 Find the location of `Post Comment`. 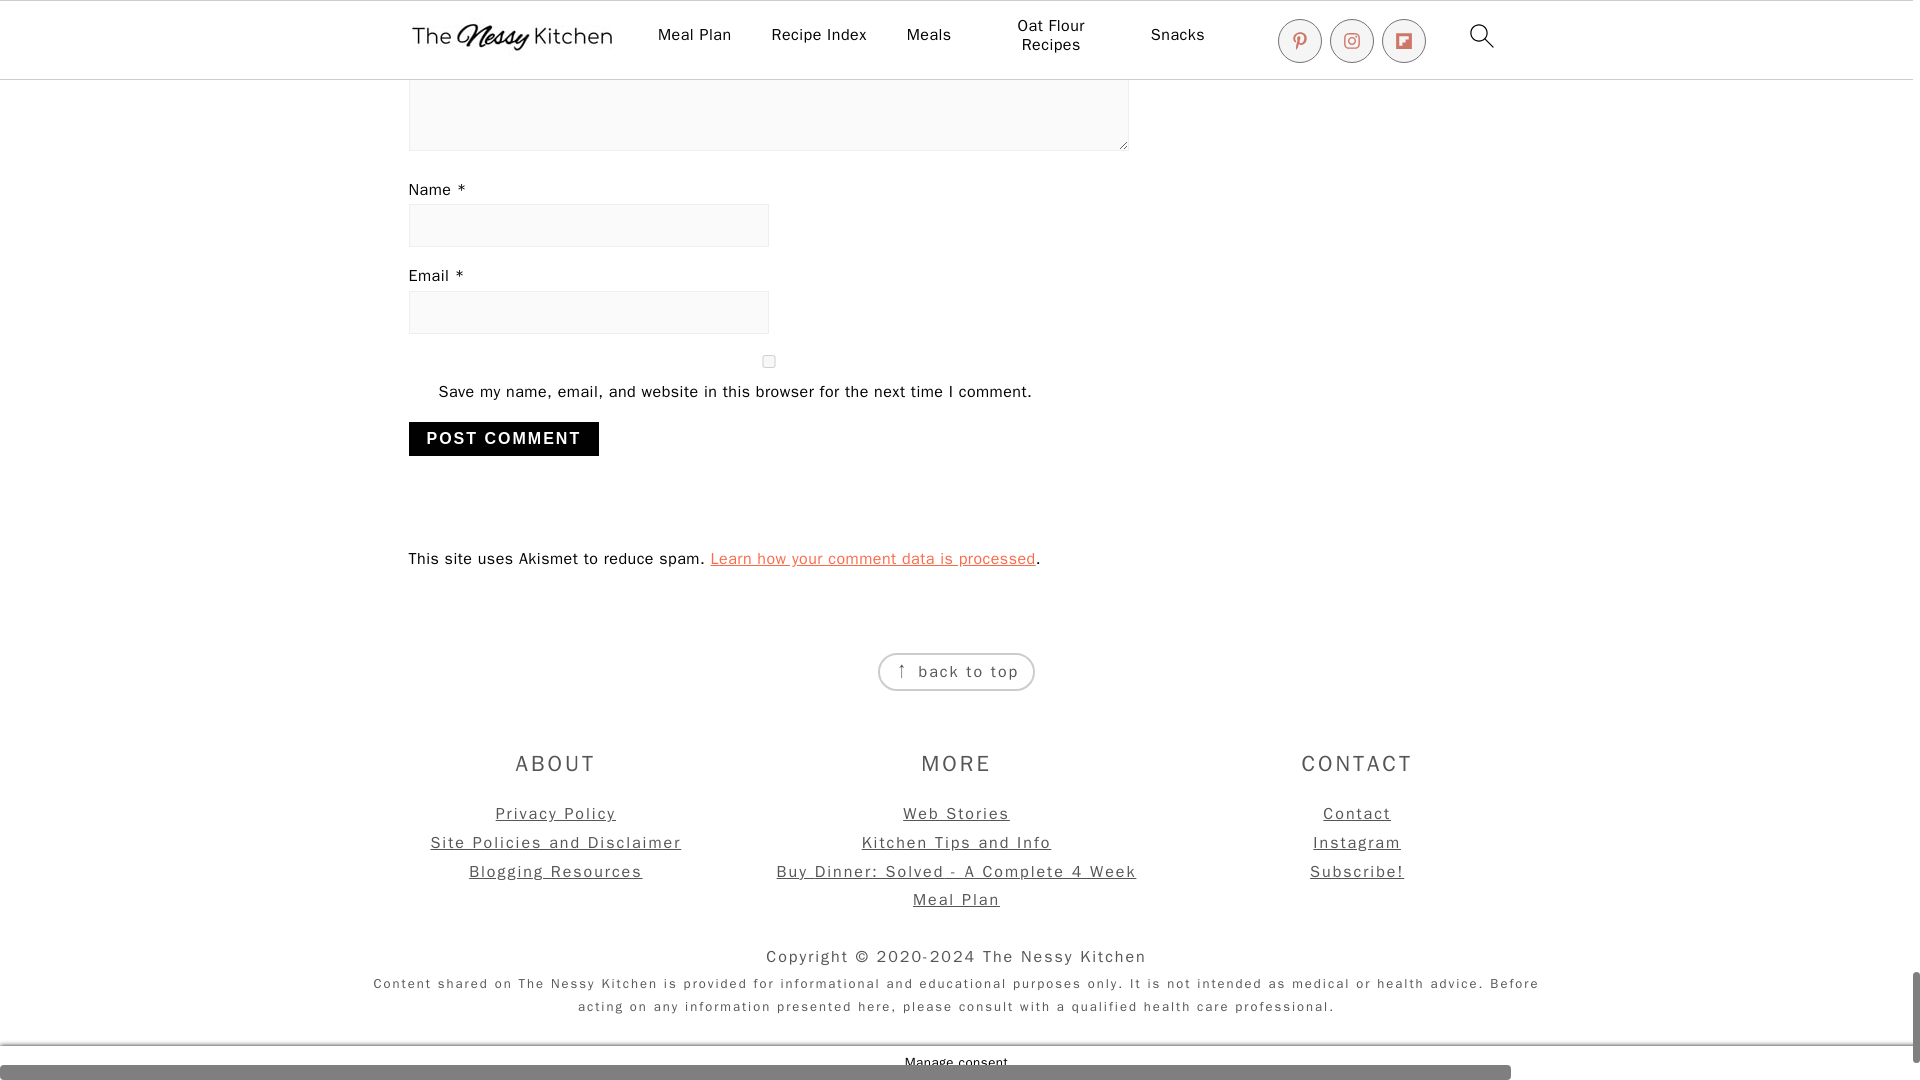

Post Comment is located at coordinates (503, 438).